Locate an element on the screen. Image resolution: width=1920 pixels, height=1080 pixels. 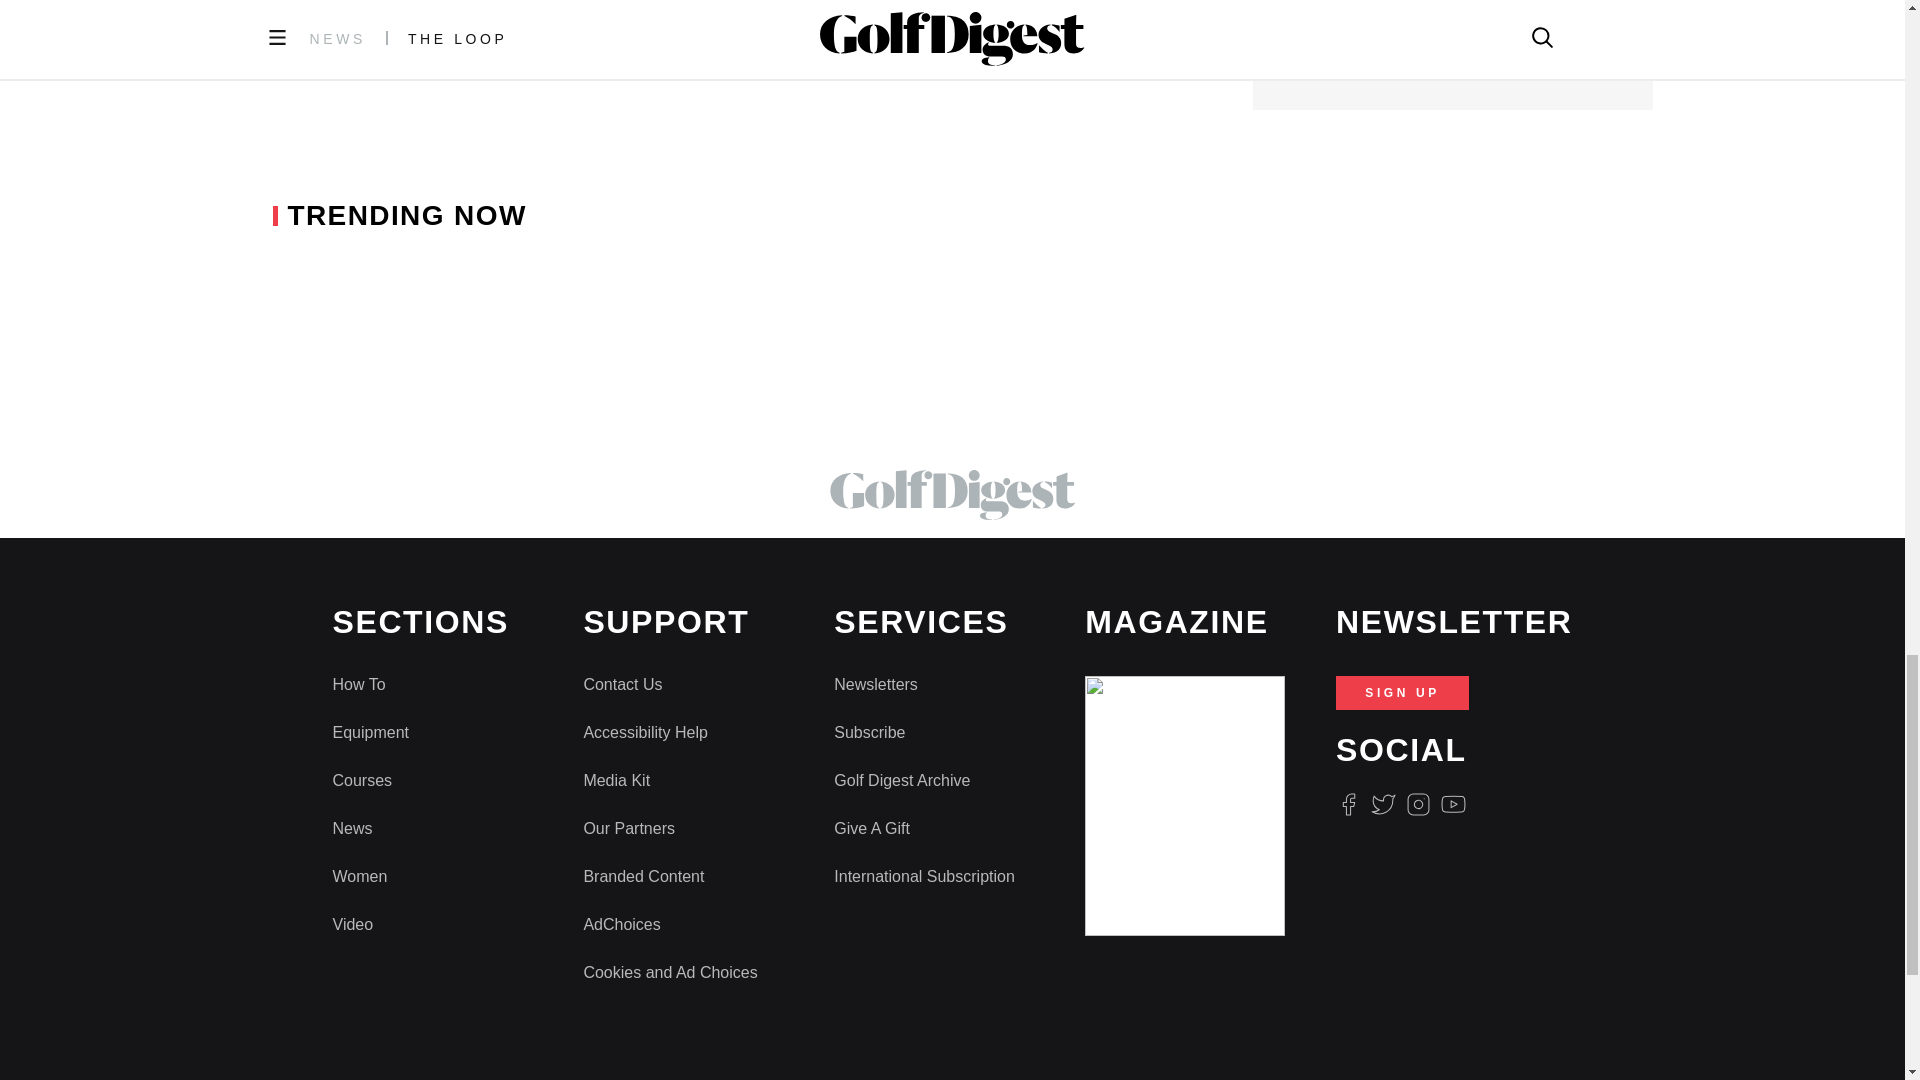
Facebook Logo is located at coordinates (1348, 804).